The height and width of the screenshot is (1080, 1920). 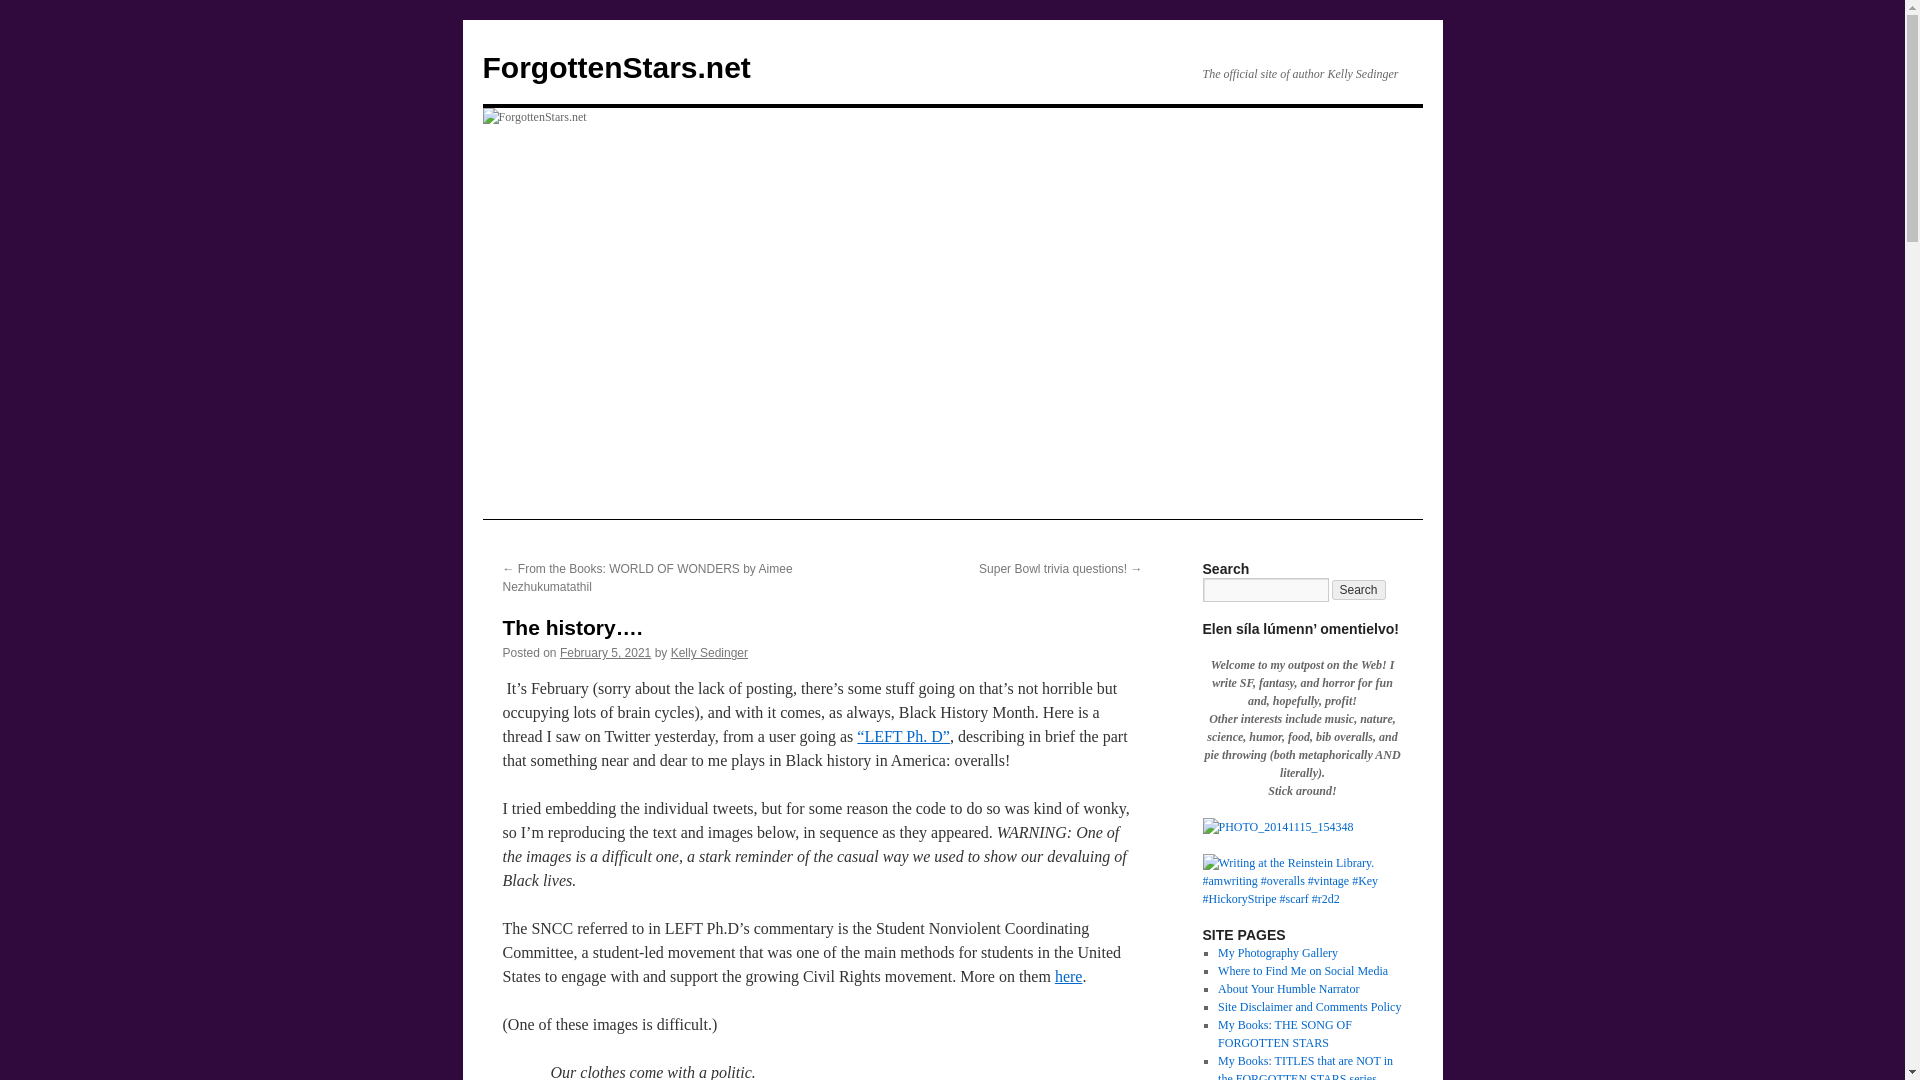 What do you see at coordinates (709, 652) in the screenshot?
I see `View all posts by Kelly Sedinger` at bounding box center [709, 652].